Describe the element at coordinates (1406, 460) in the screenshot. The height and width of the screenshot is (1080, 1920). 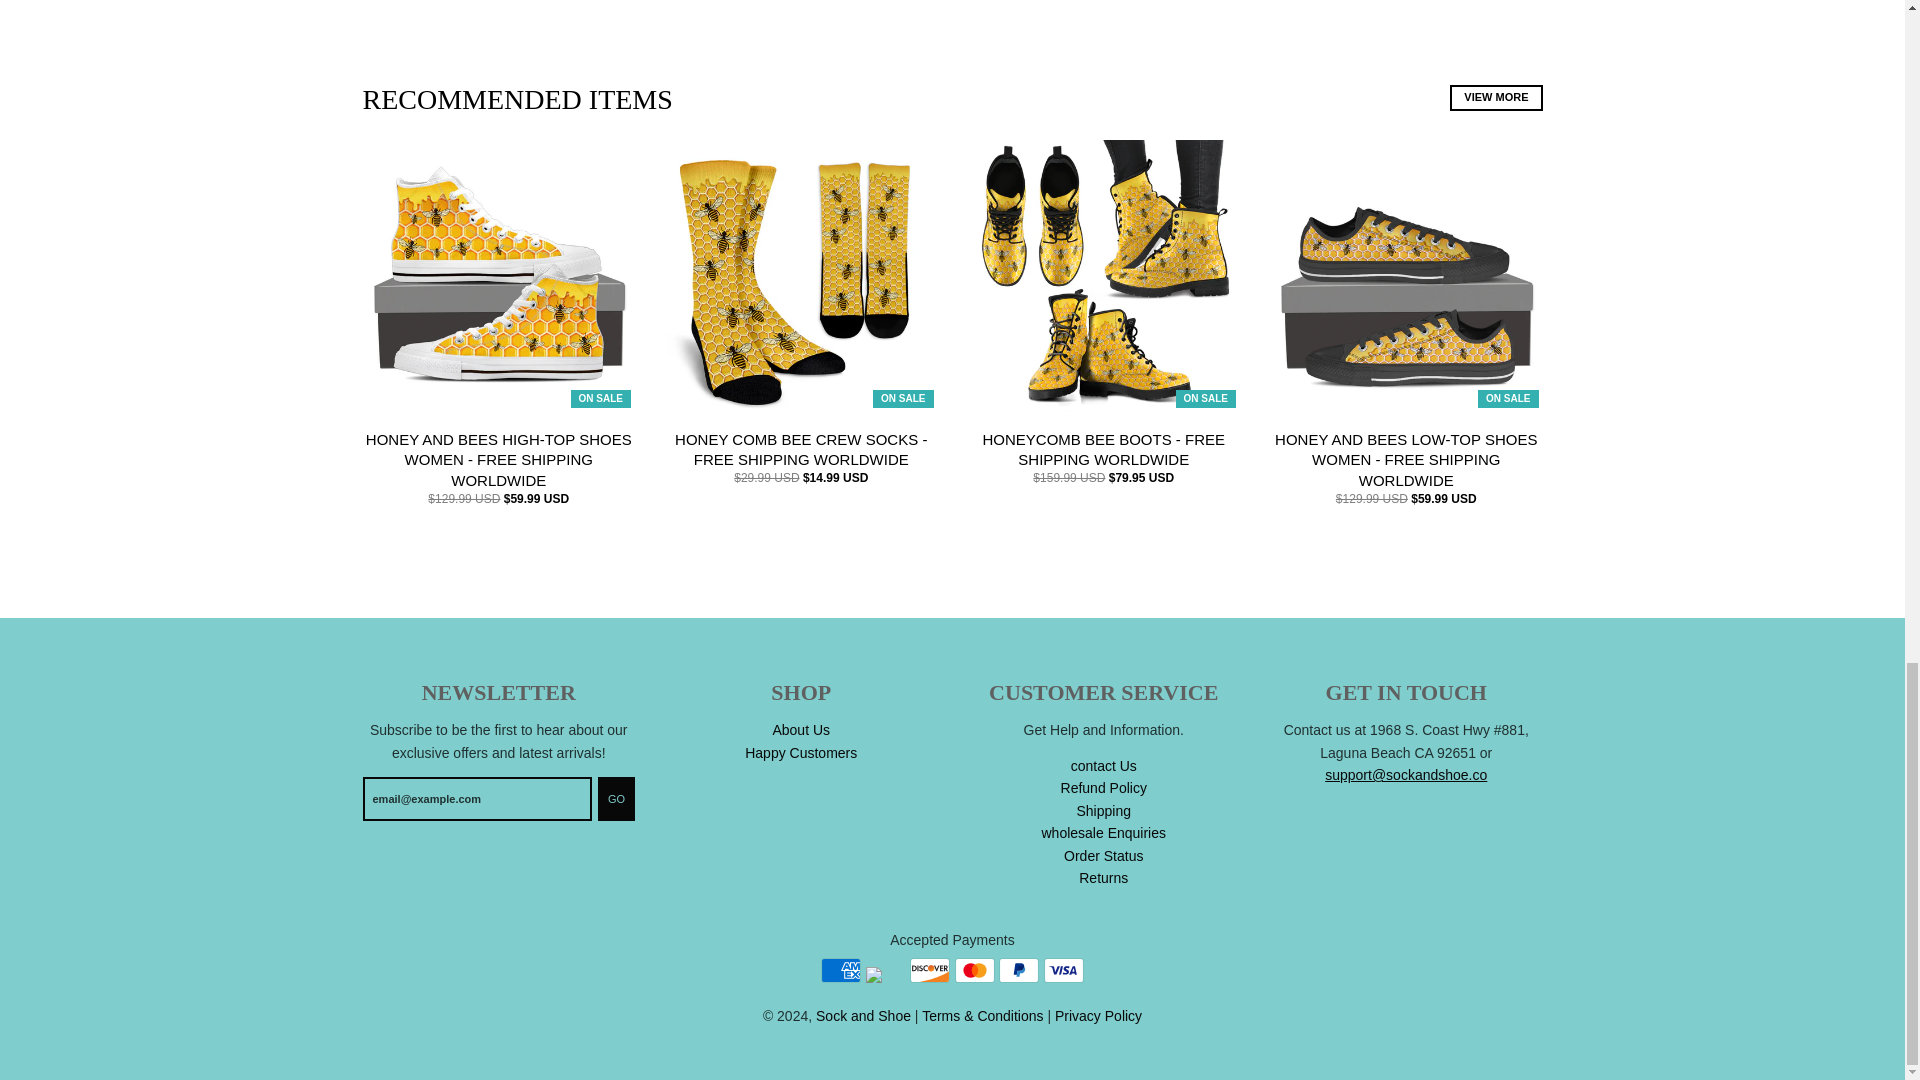
I see `HONEY AND BEES LOW-TOP SHOES WOMEN - FREE SHIPPING WORLDWIDE` at that location.